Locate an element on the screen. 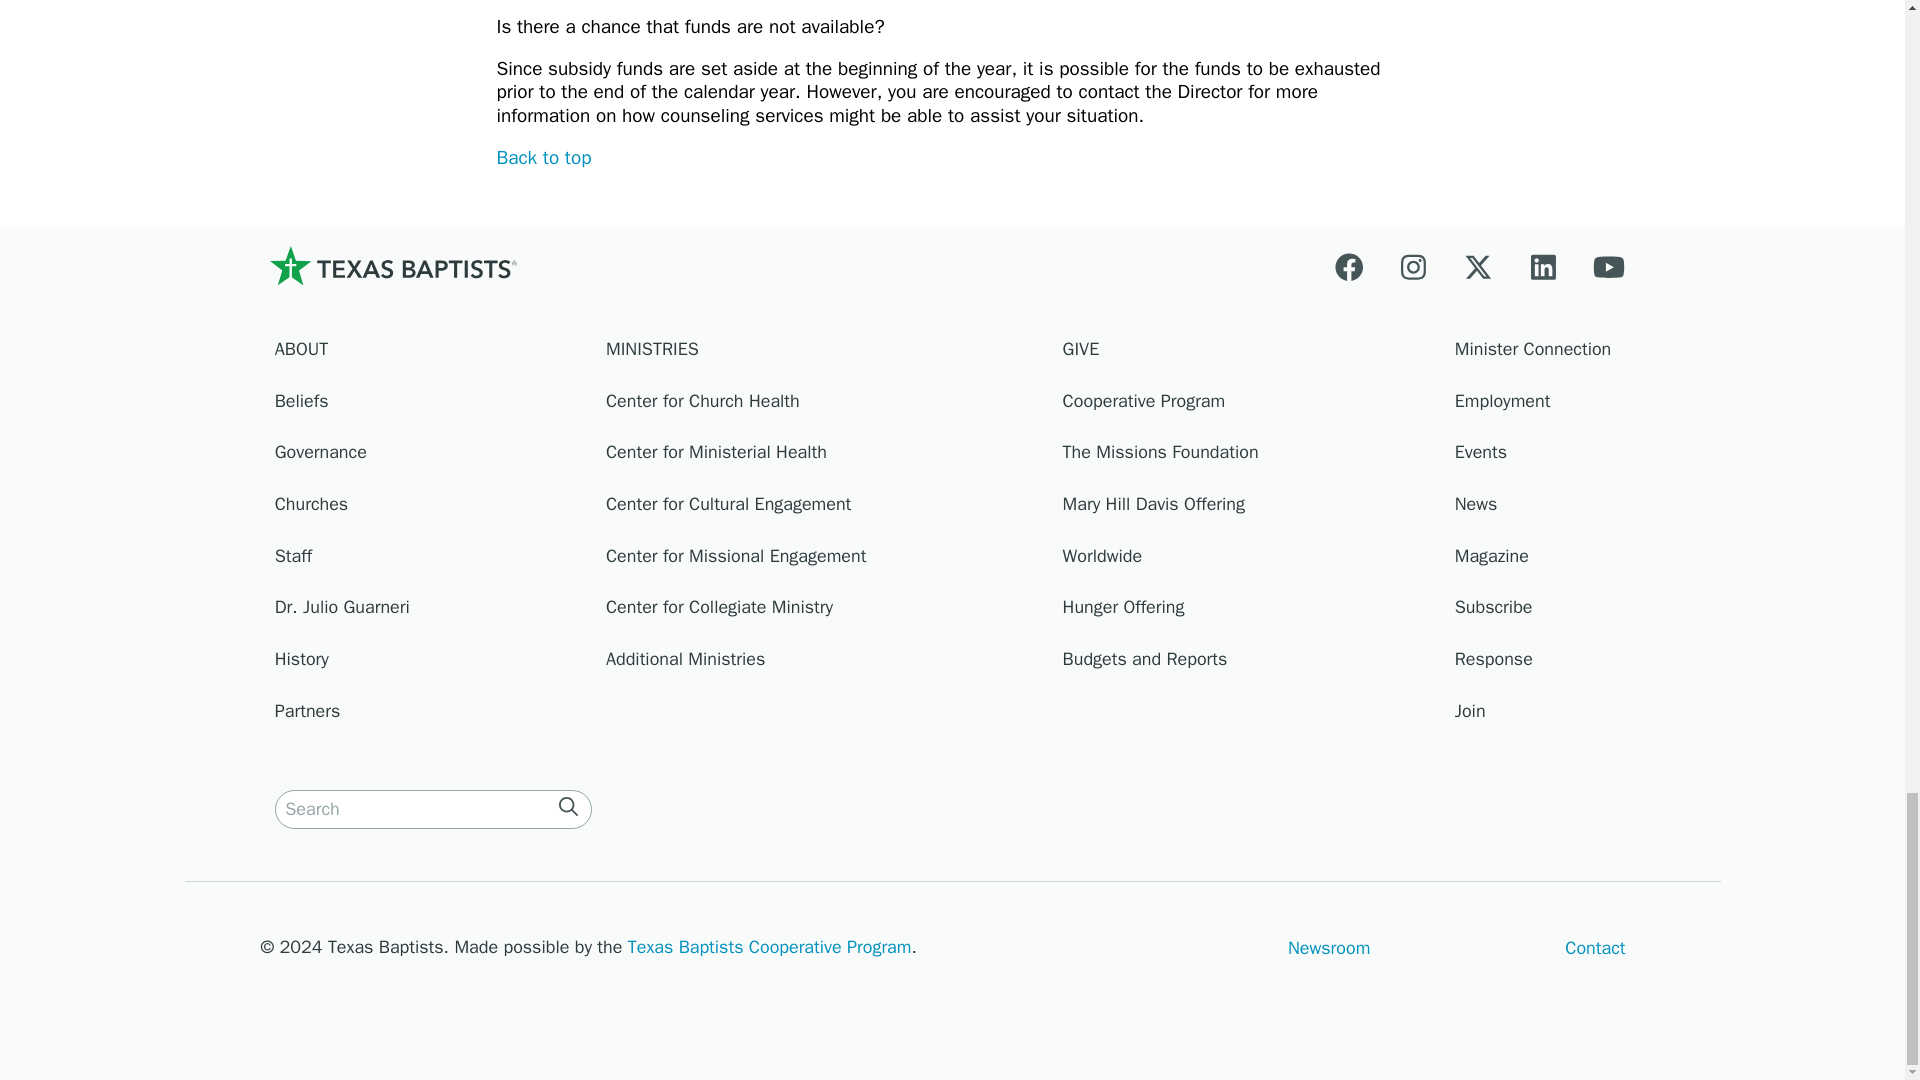 This screenshot has width=1920, height=1080. Back to top is located at coordinates (543, 157).